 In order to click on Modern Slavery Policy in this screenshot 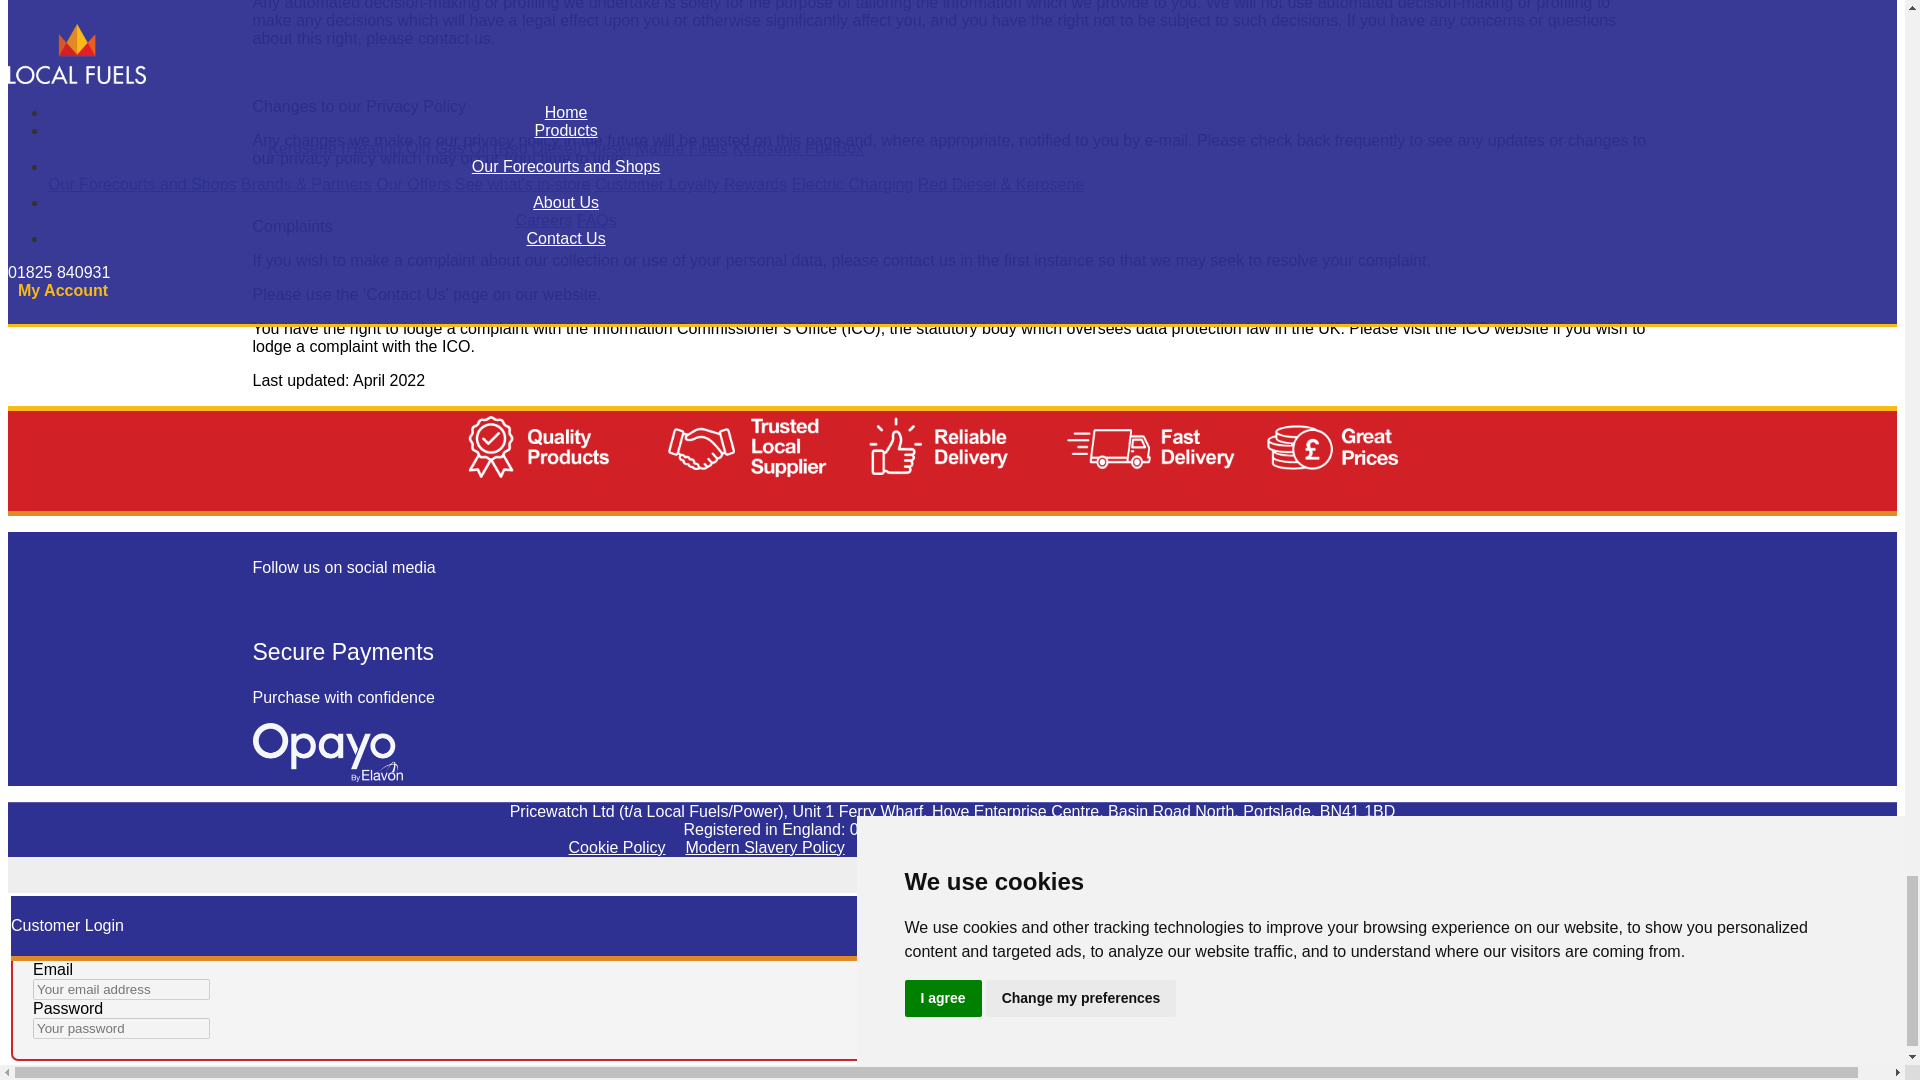, I will do `click(764, 846)`.